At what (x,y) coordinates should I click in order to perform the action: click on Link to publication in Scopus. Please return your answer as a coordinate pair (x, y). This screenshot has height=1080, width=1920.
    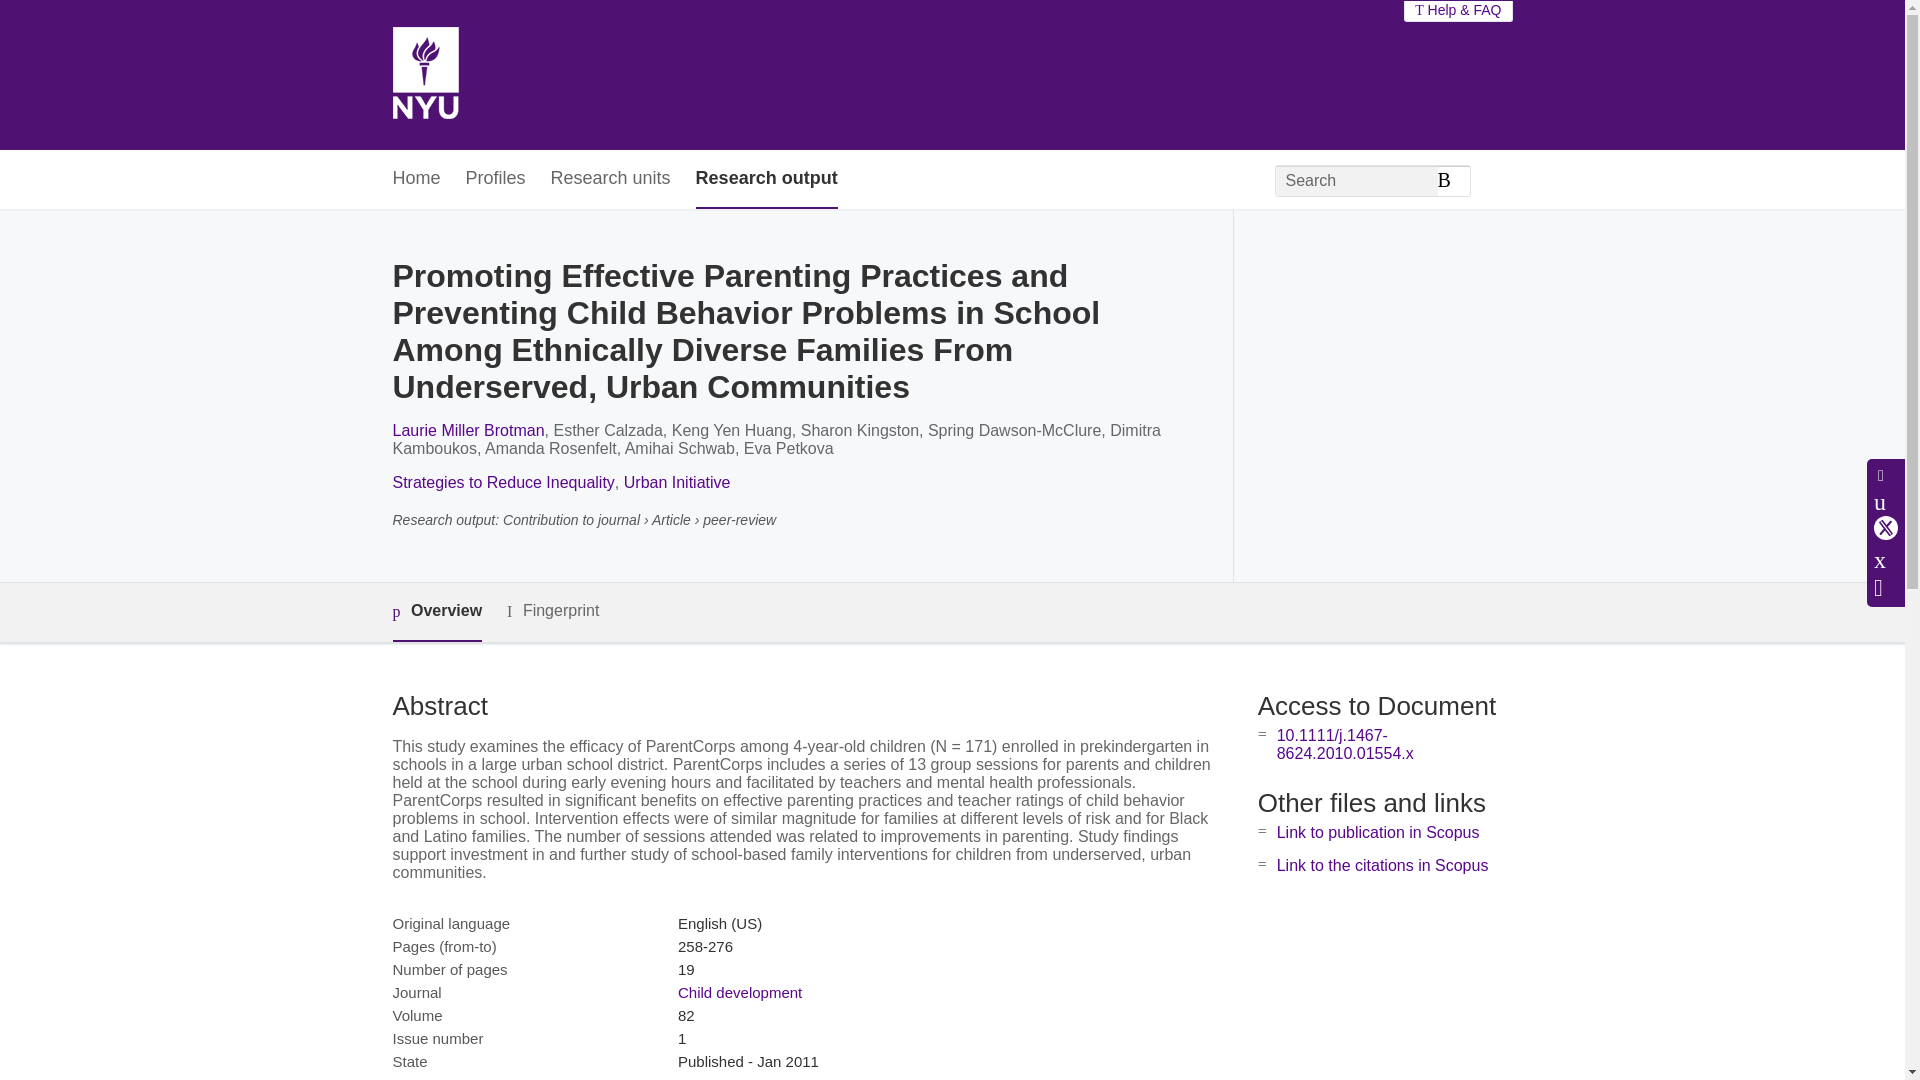
    Looking at the image, I should click on (1378, 832).